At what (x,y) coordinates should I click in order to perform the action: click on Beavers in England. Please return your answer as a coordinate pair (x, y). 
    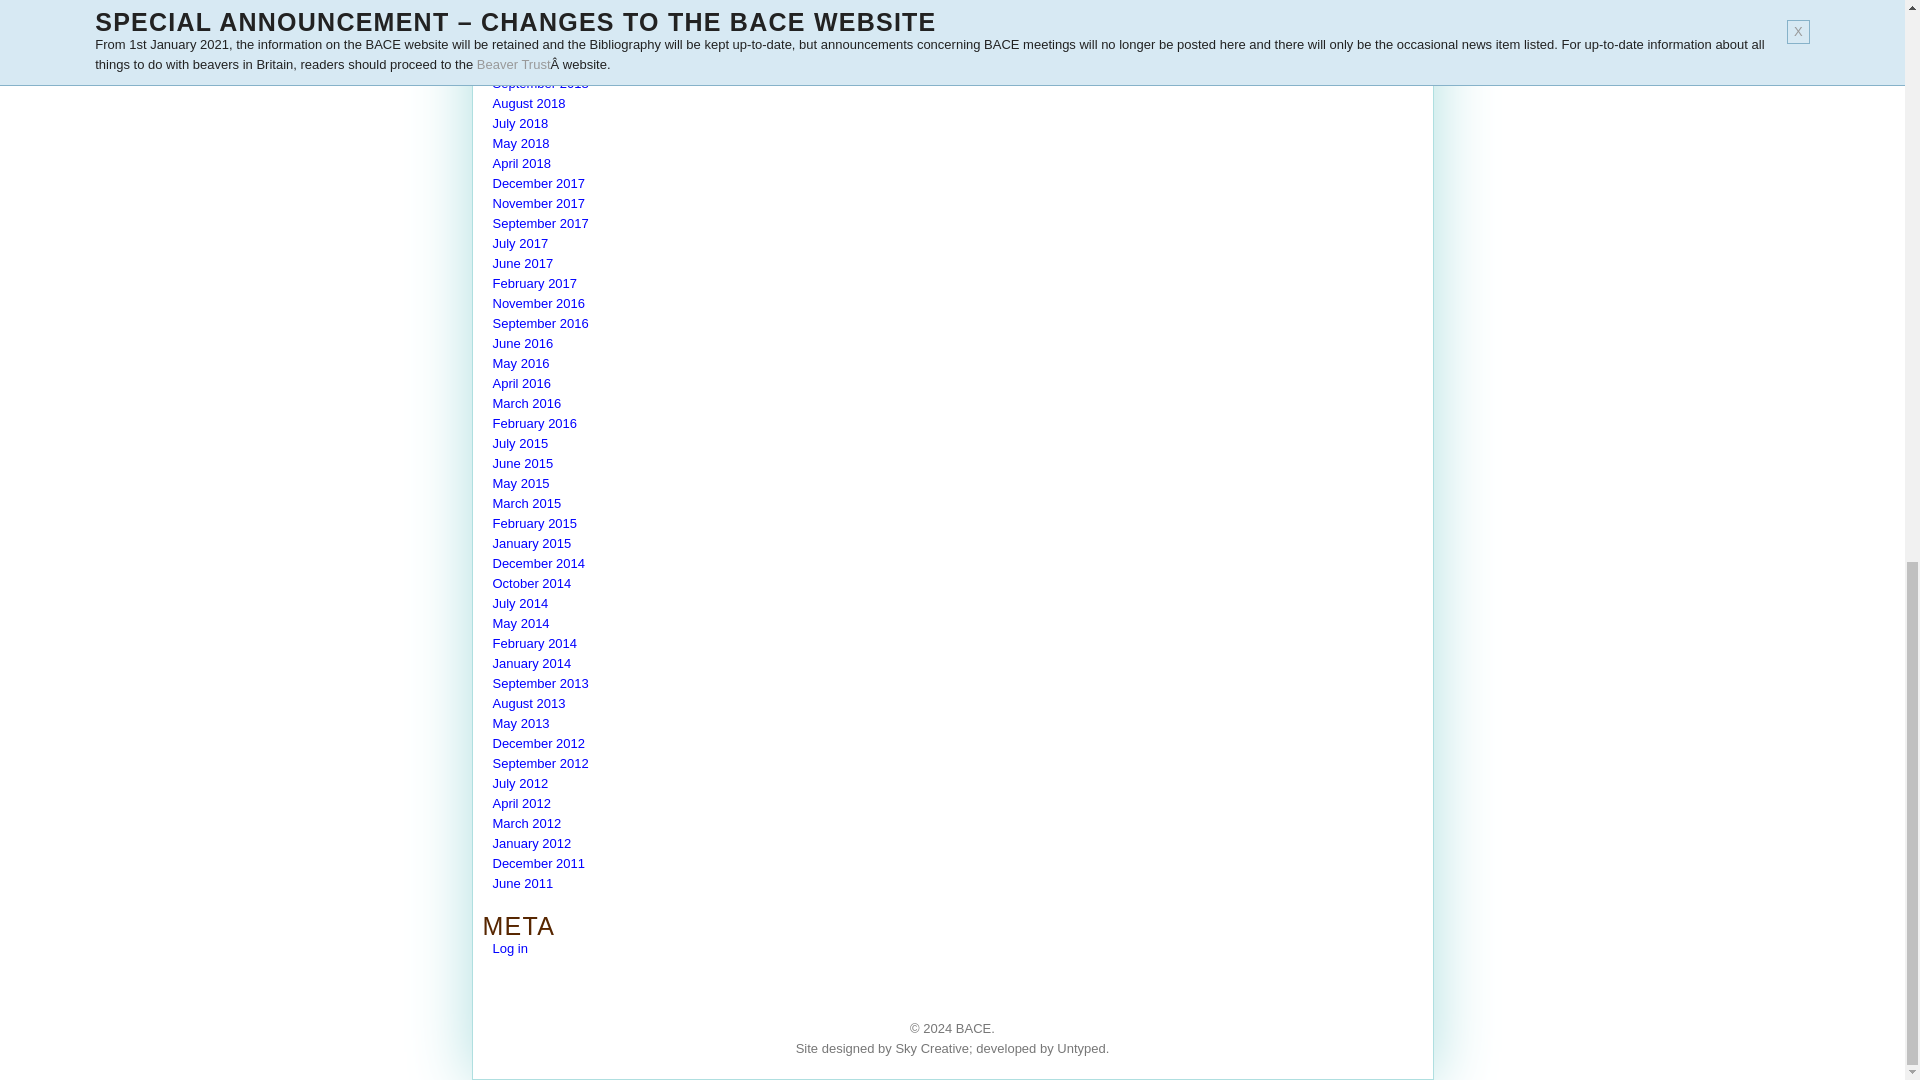
    Looking at the image, I should click on (973, 1028).